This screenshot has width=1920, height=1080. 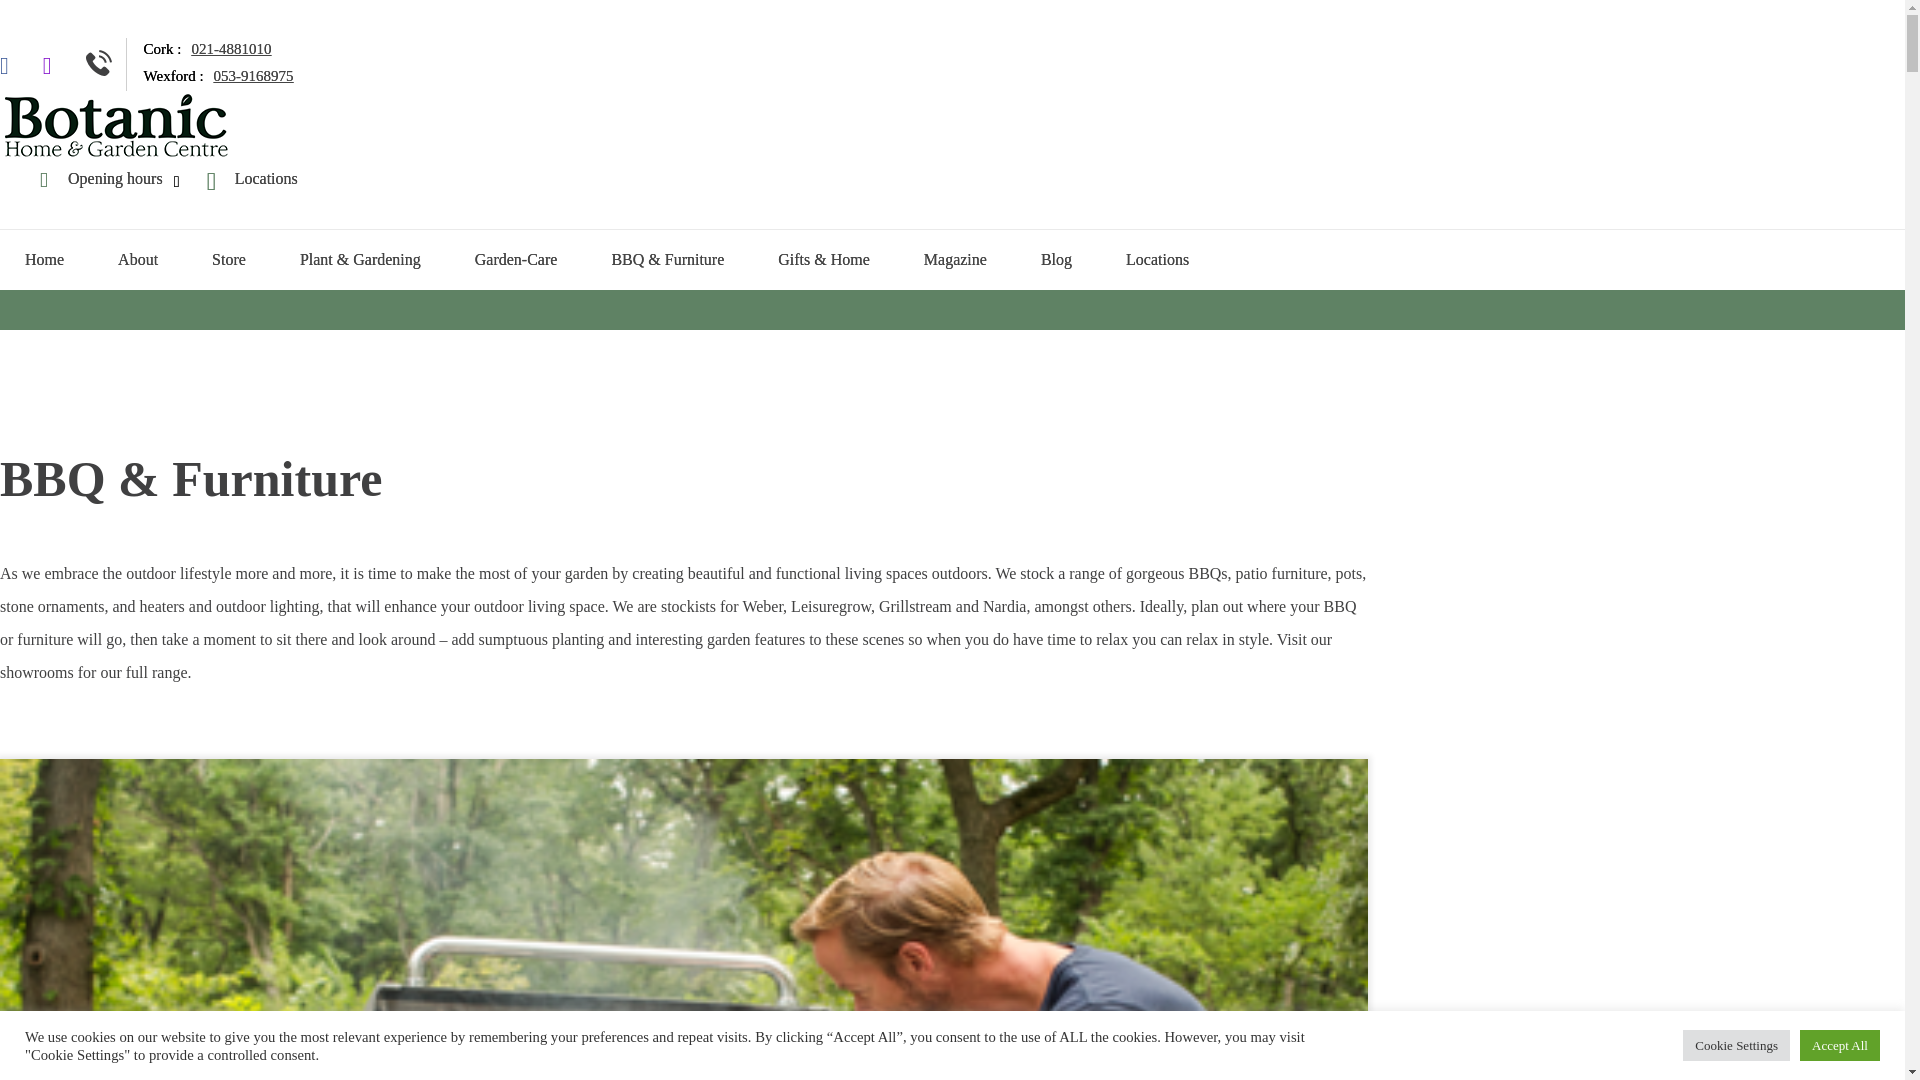 I want to click on Magazine, so click(x=954, y=260).